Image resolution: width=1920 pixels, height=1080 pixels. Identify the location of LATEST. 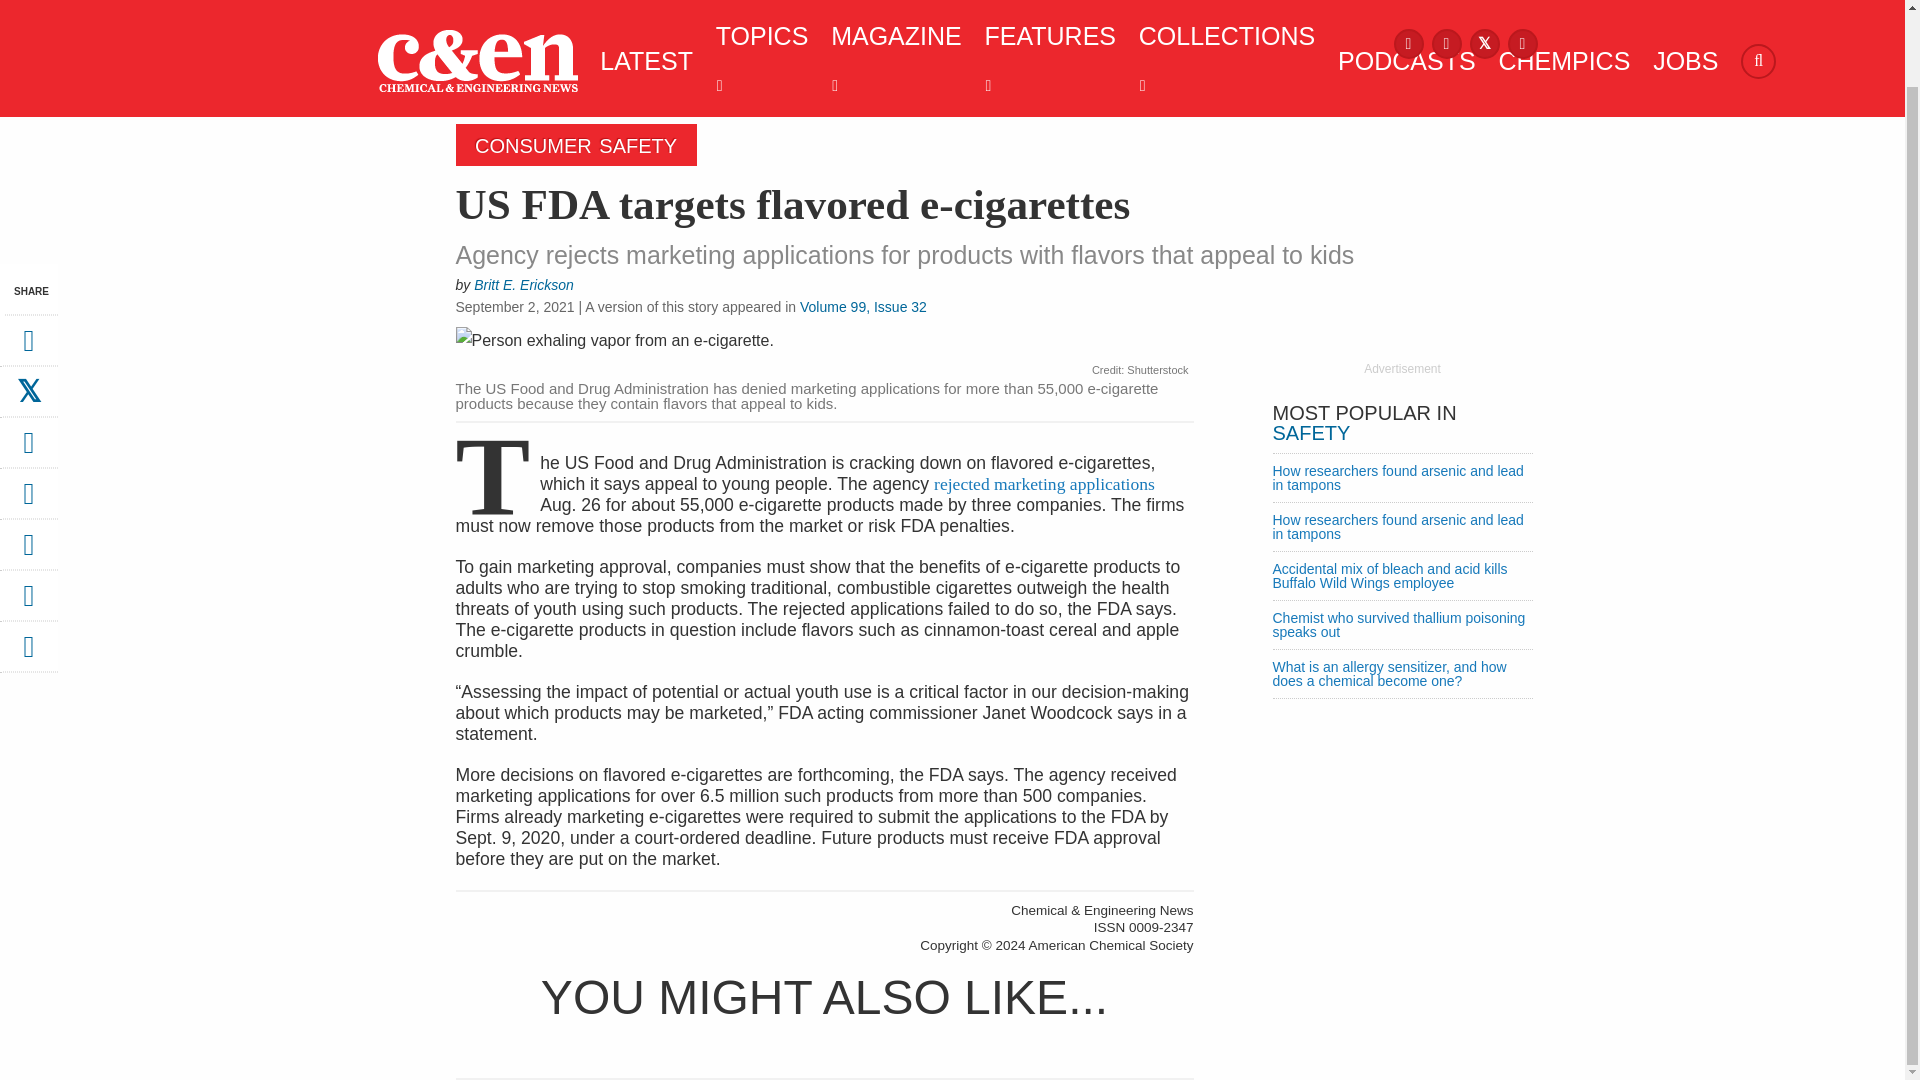
(641, 60).